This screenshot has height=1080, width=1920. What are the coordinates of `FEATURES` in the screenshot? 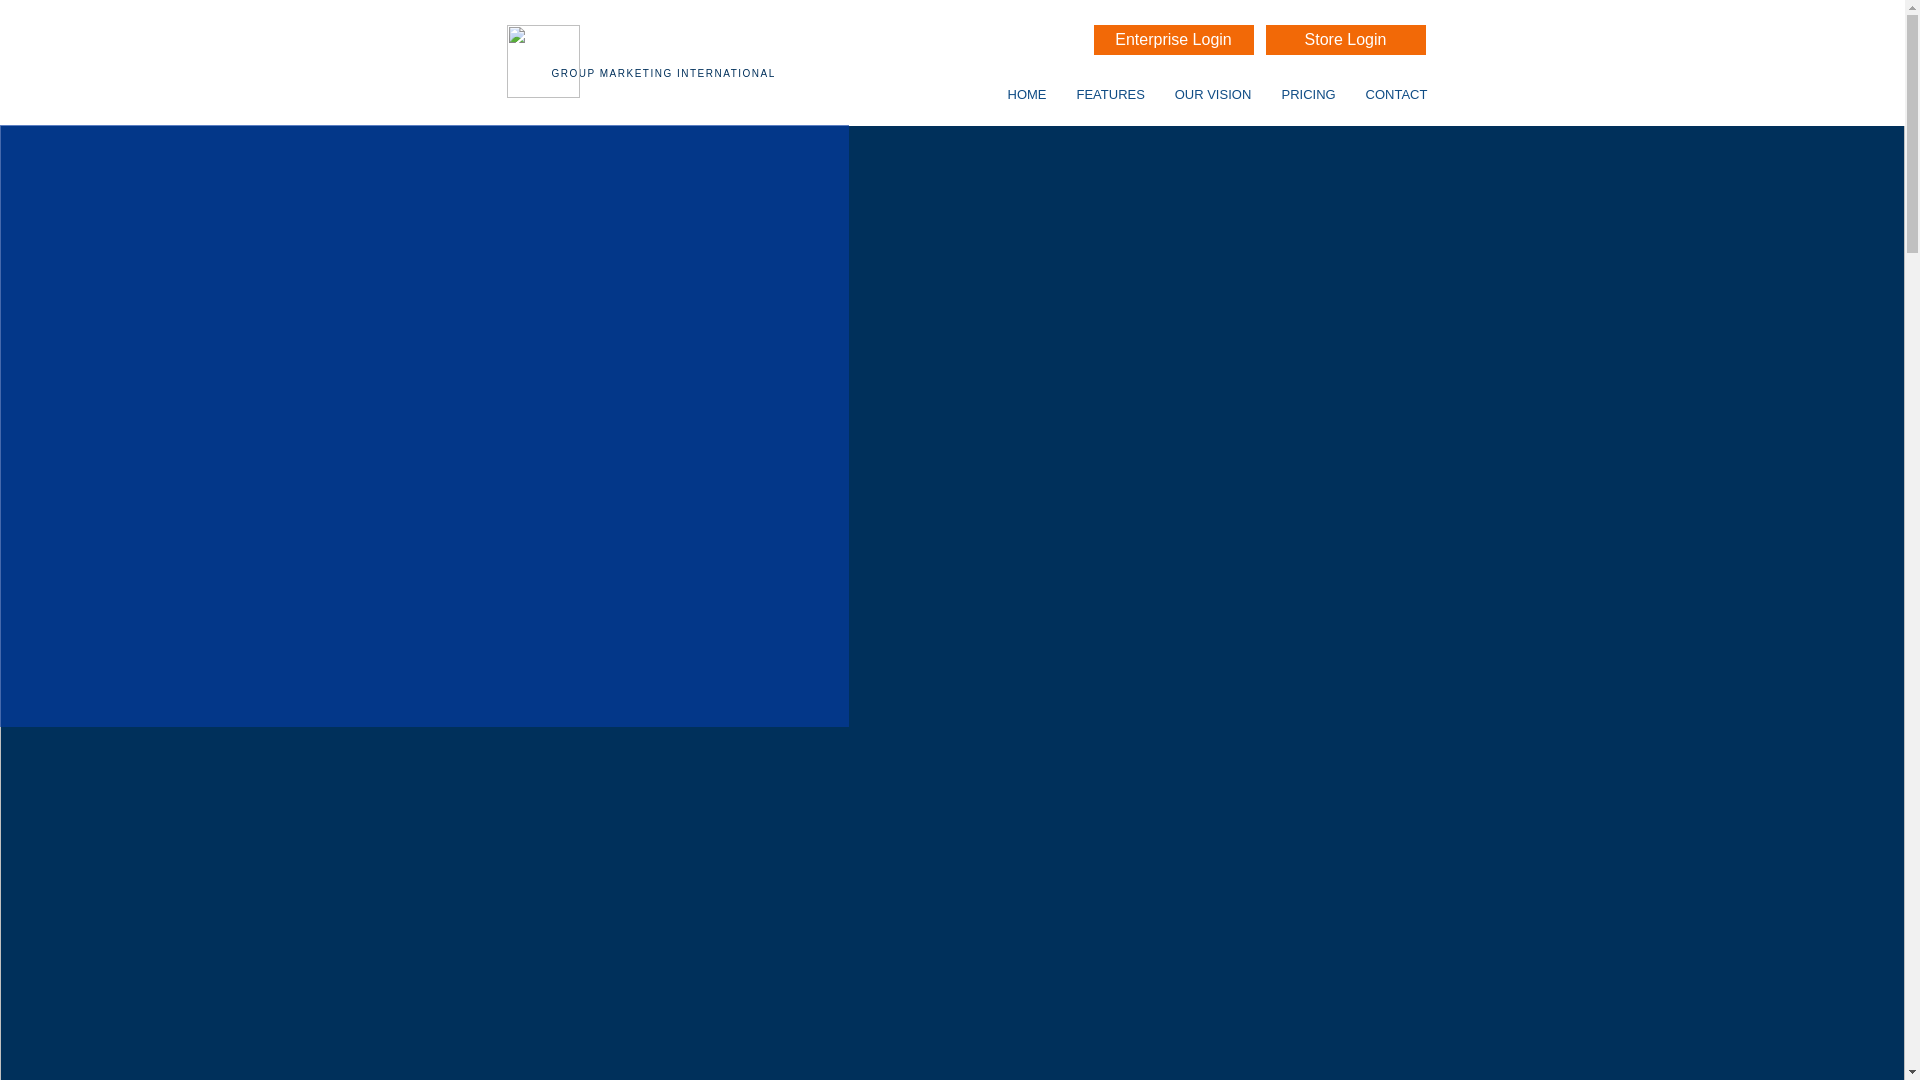 It's located at (1110, 94).